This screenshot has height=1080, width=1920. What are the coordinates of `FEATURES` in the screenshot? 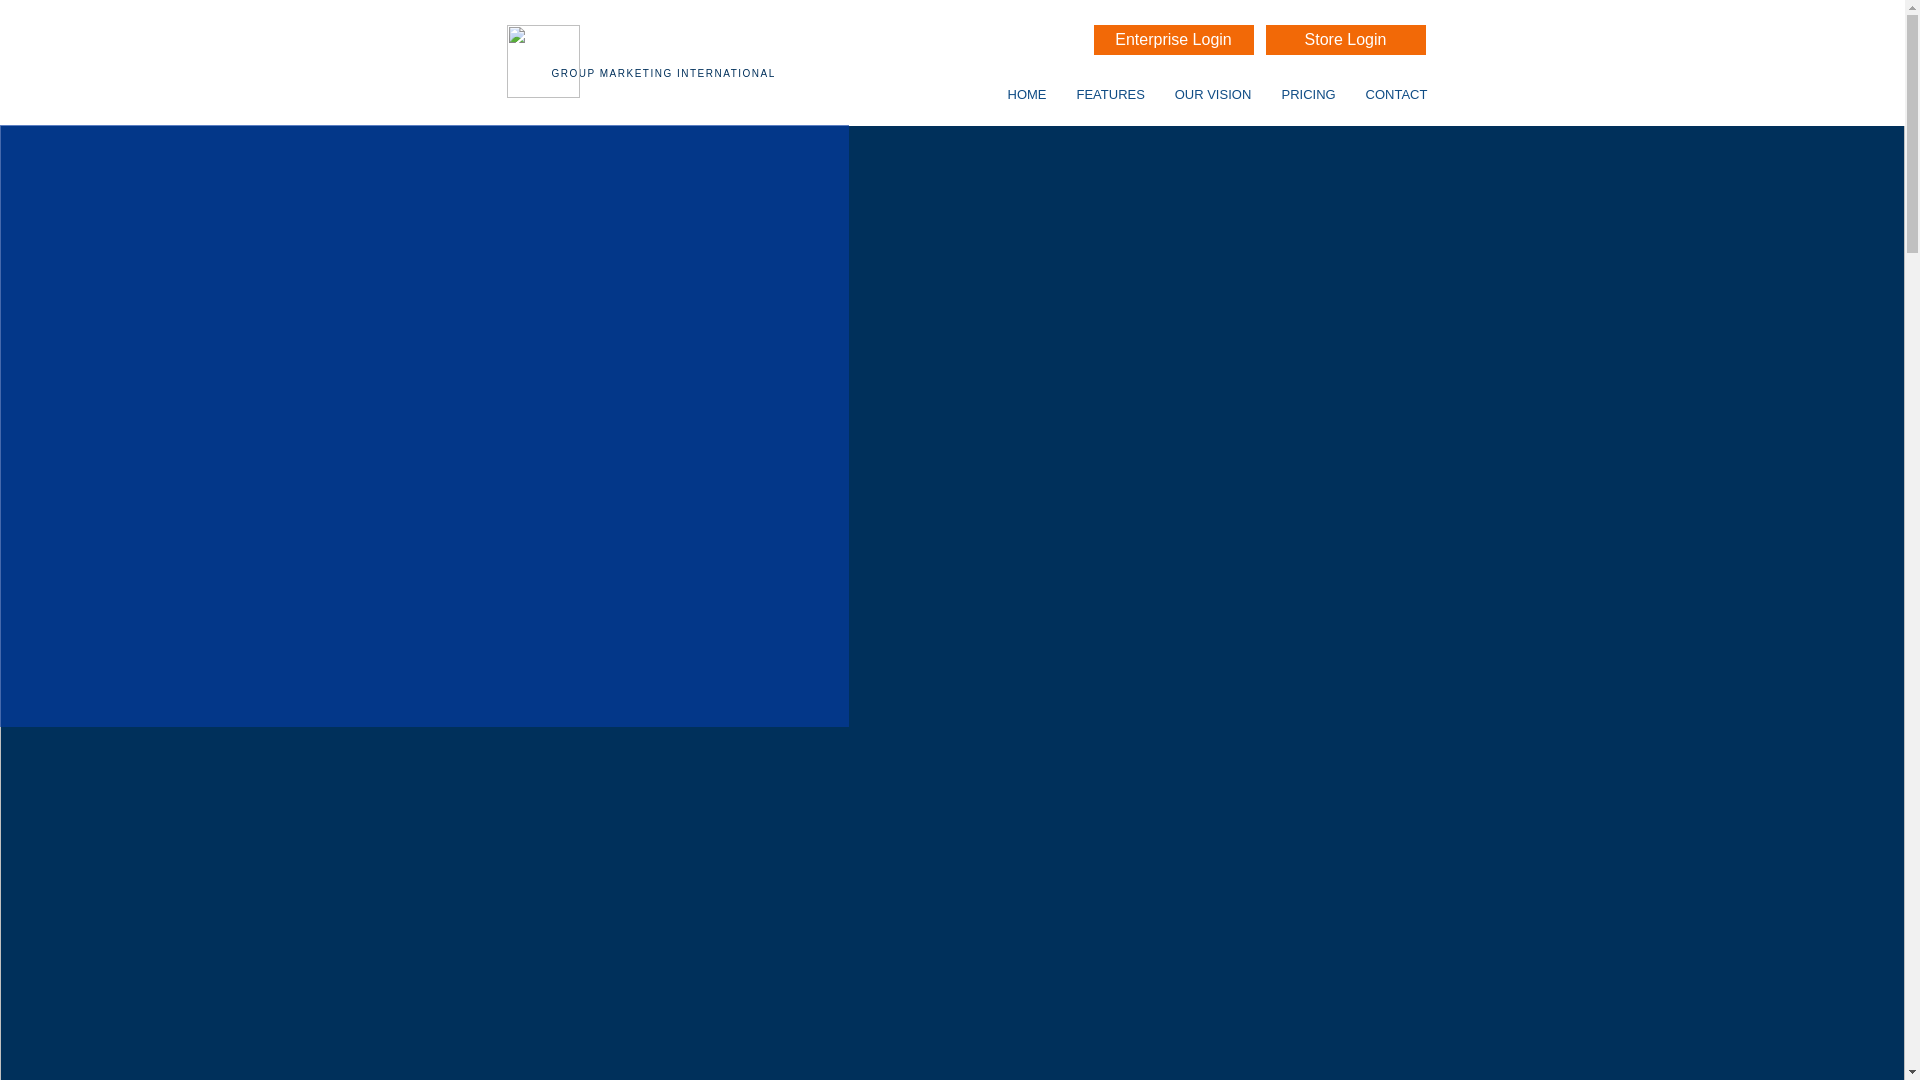 It's located at (1110, 94).